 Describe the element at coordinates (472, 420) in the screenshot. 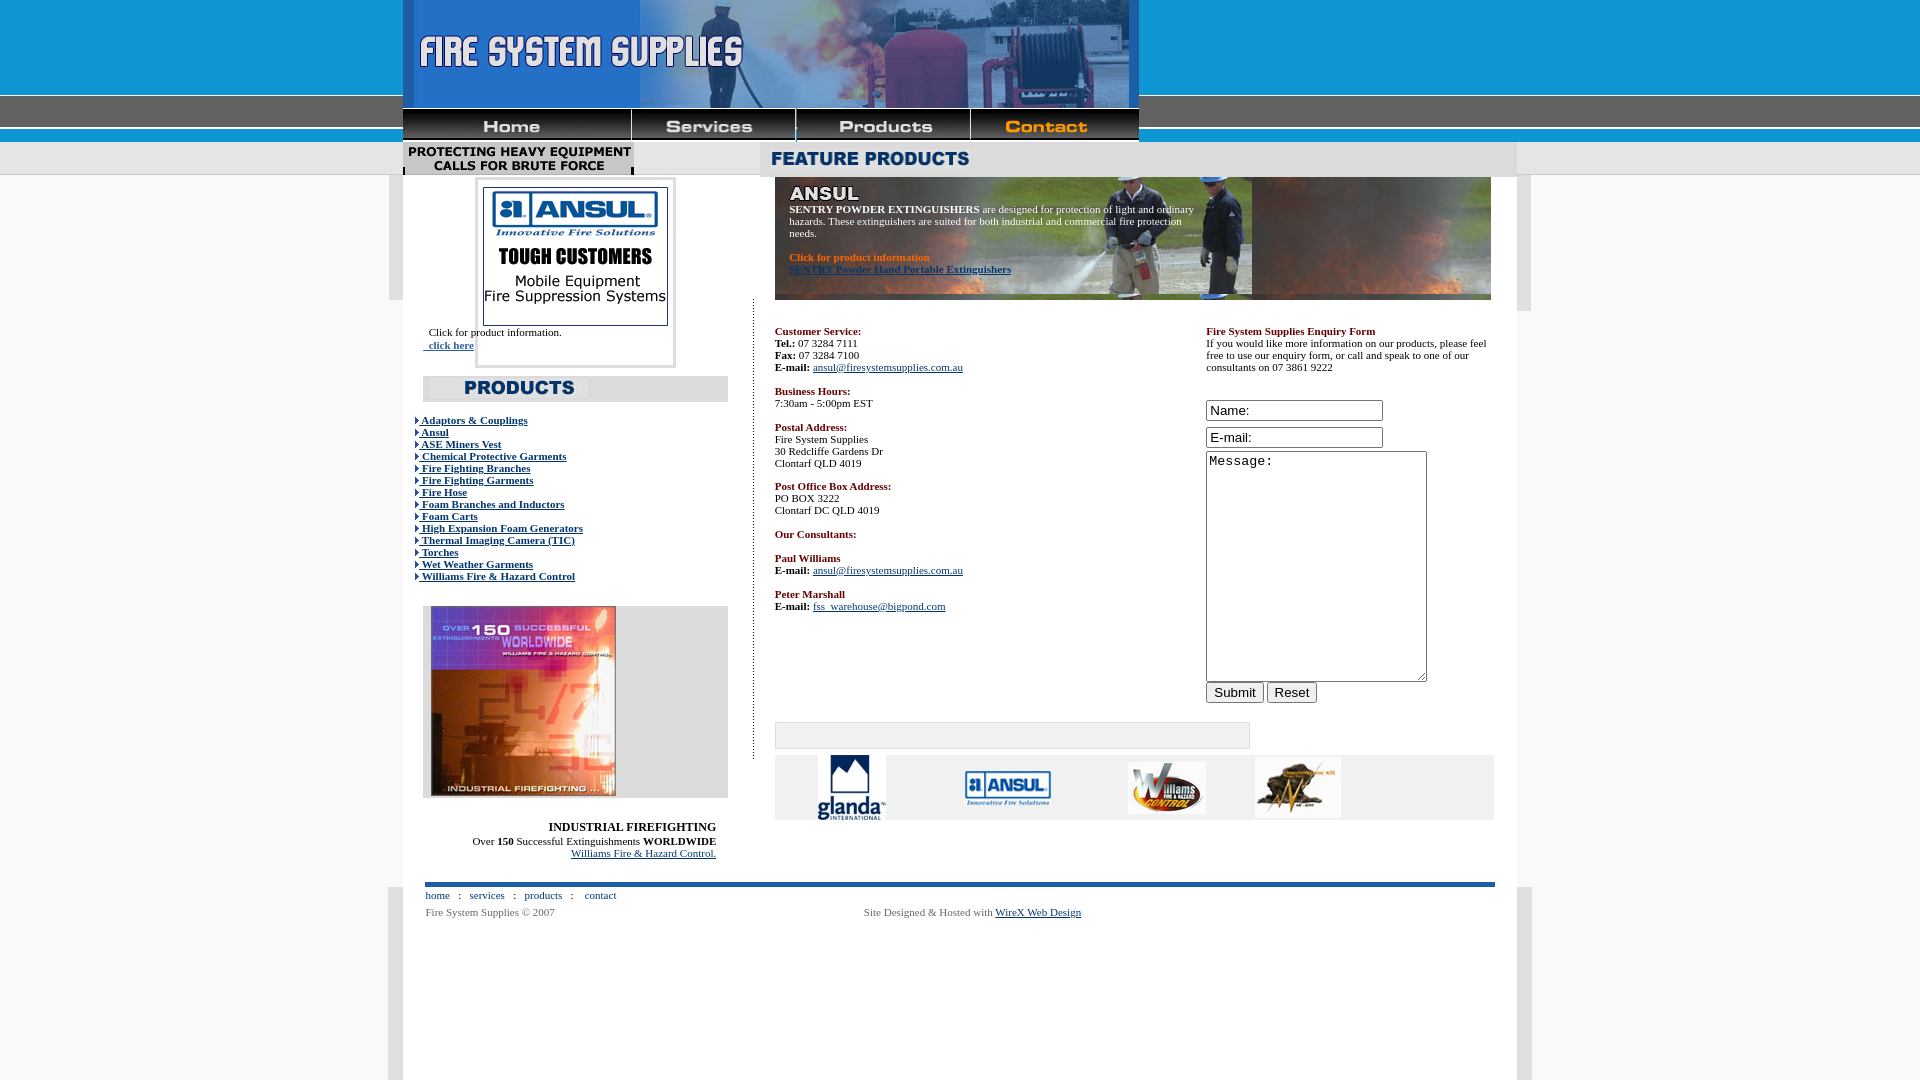

I see ` Adaptors & Couplings` at that location.